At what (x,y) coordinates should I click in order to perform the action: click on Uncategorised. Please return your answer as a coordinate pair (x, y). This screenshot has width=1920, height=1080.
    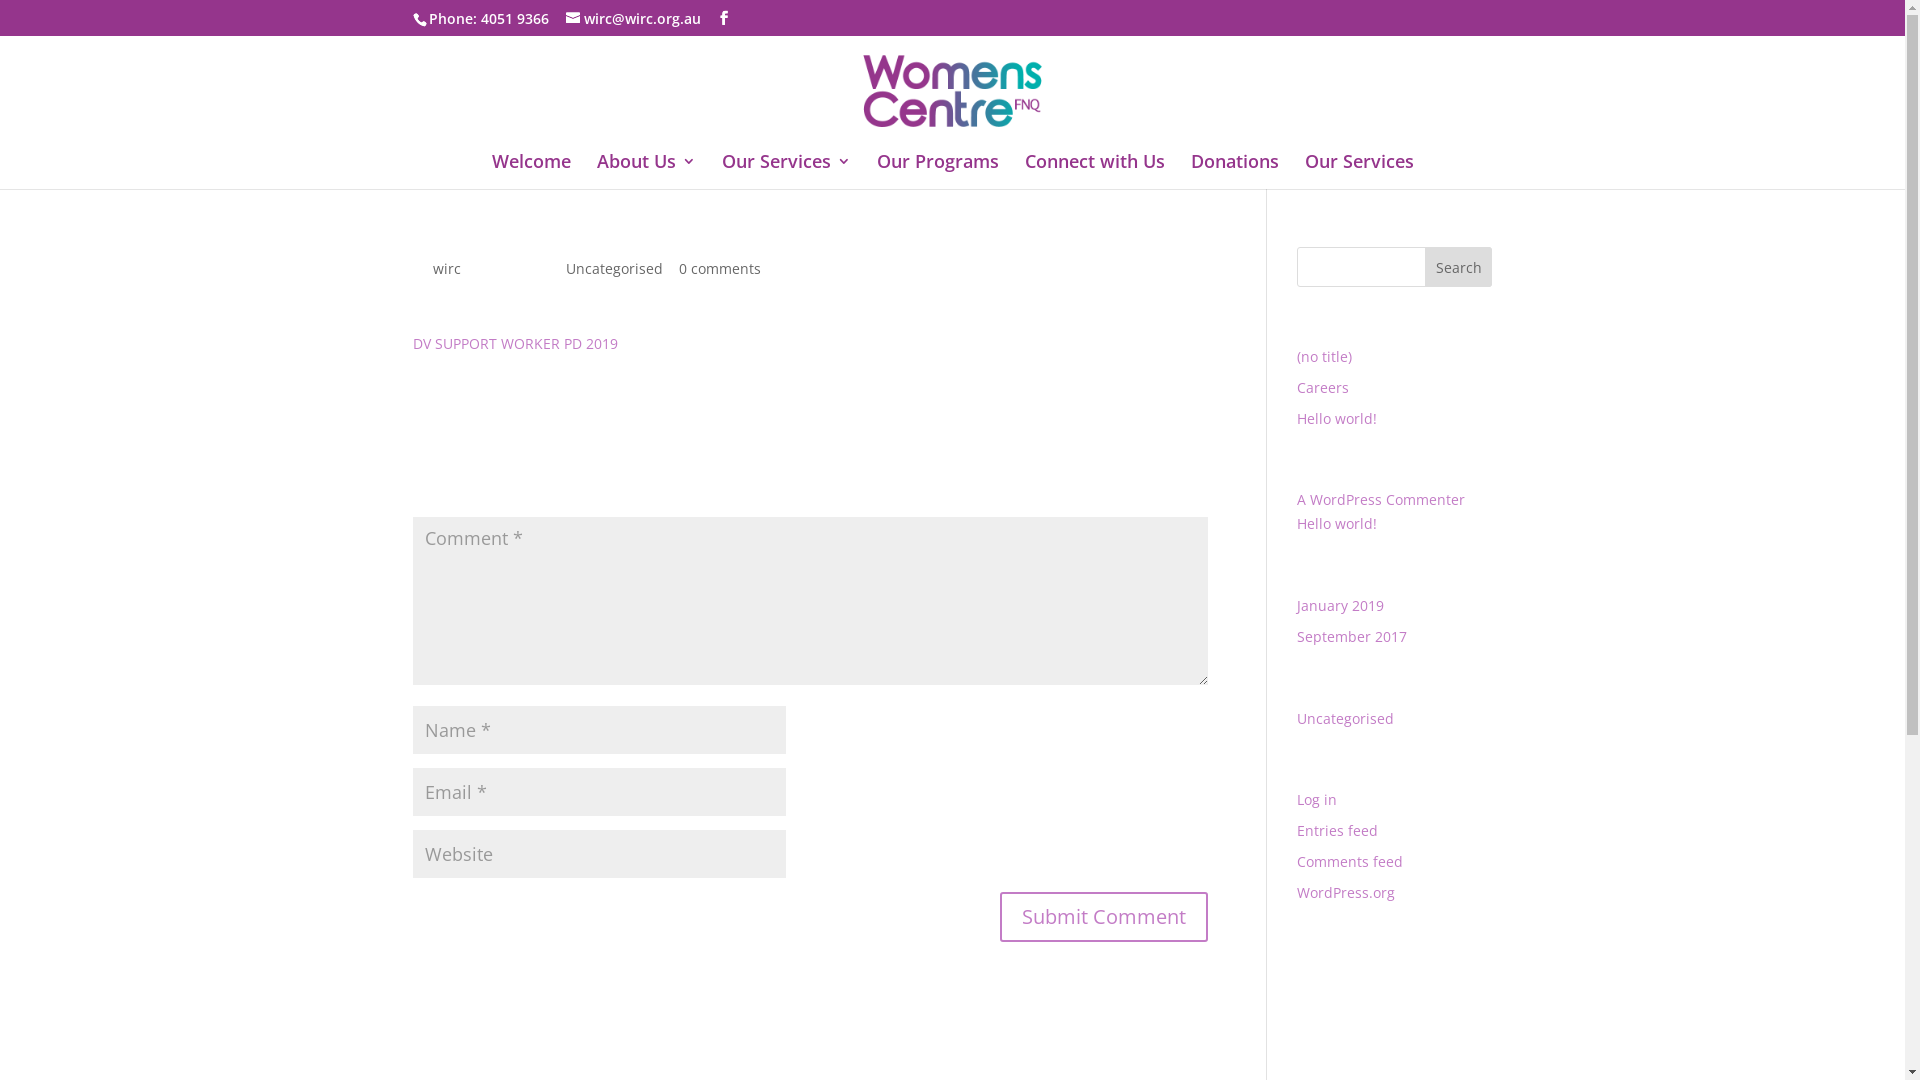
    Looking at the image, I should click on (614, 268).